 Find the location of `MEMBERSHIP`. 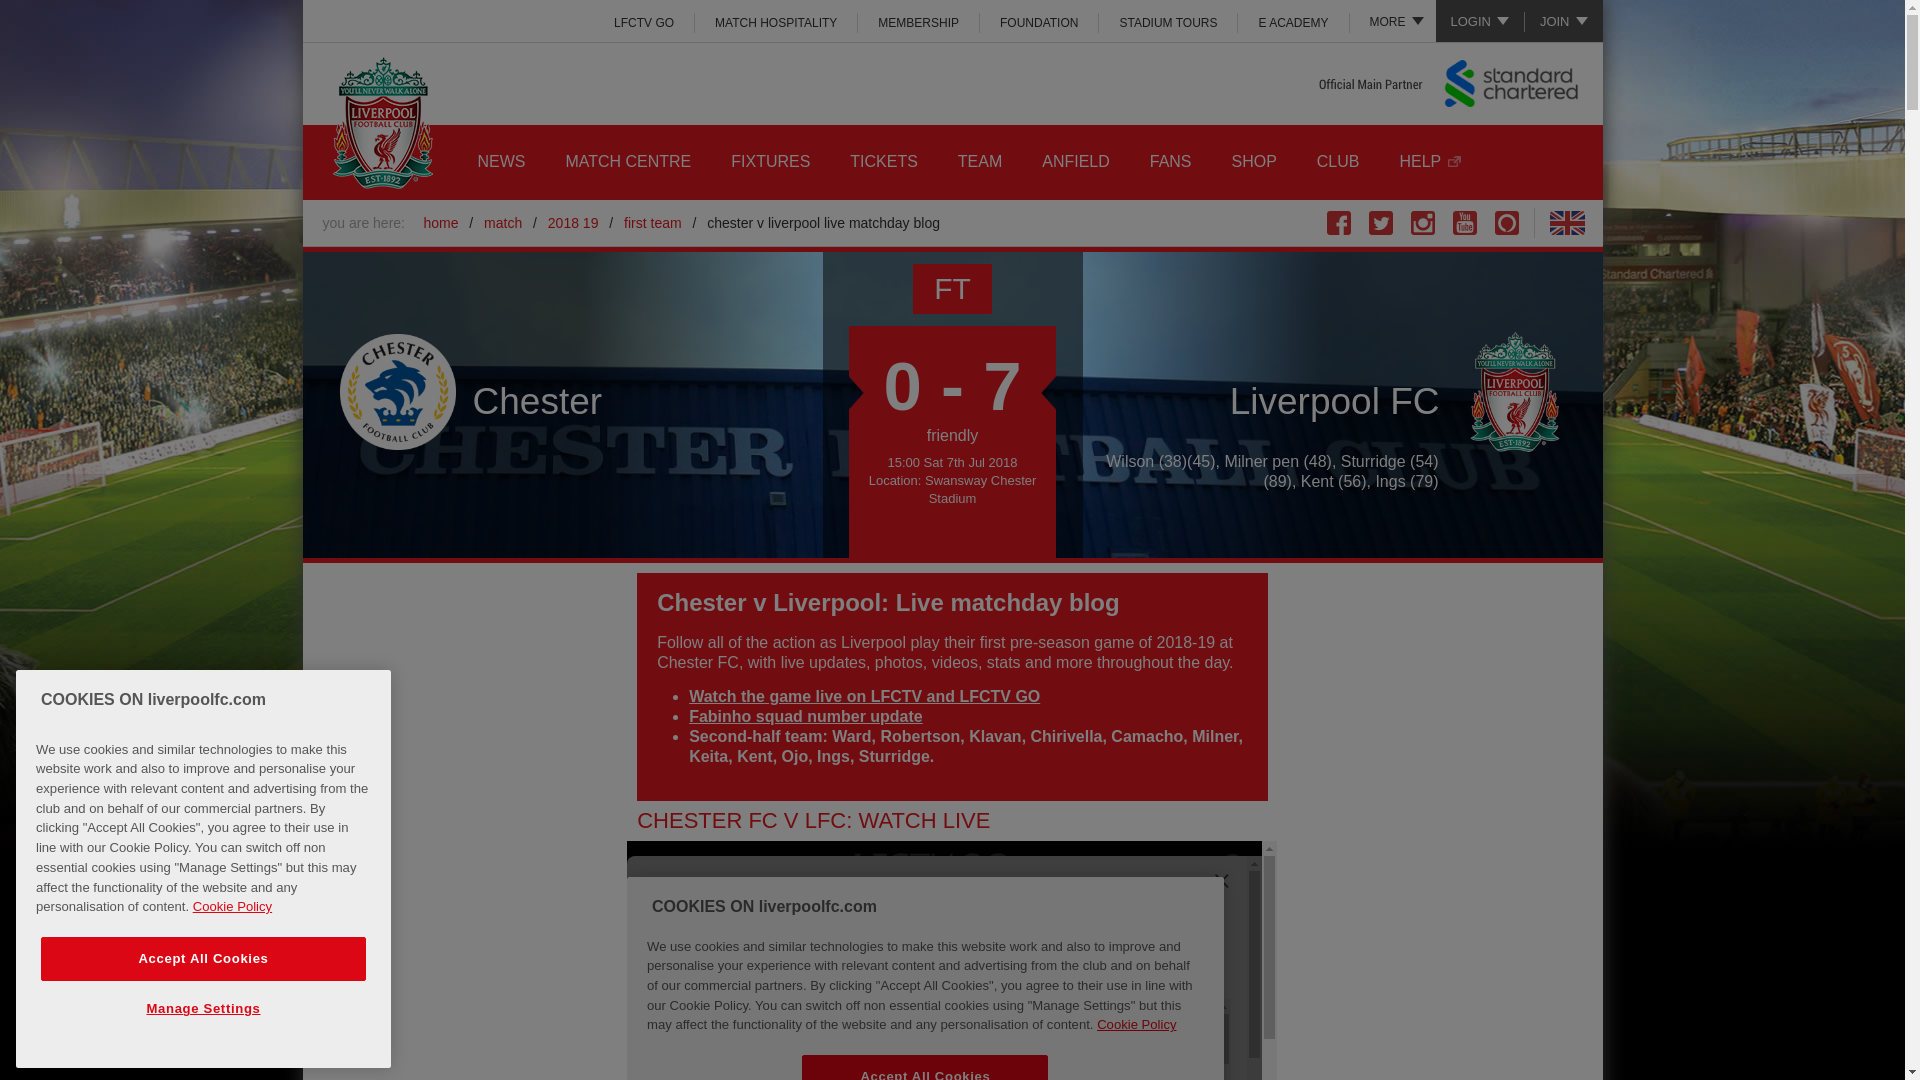

MEMBERSHIP is located at coordinates (918, 22).